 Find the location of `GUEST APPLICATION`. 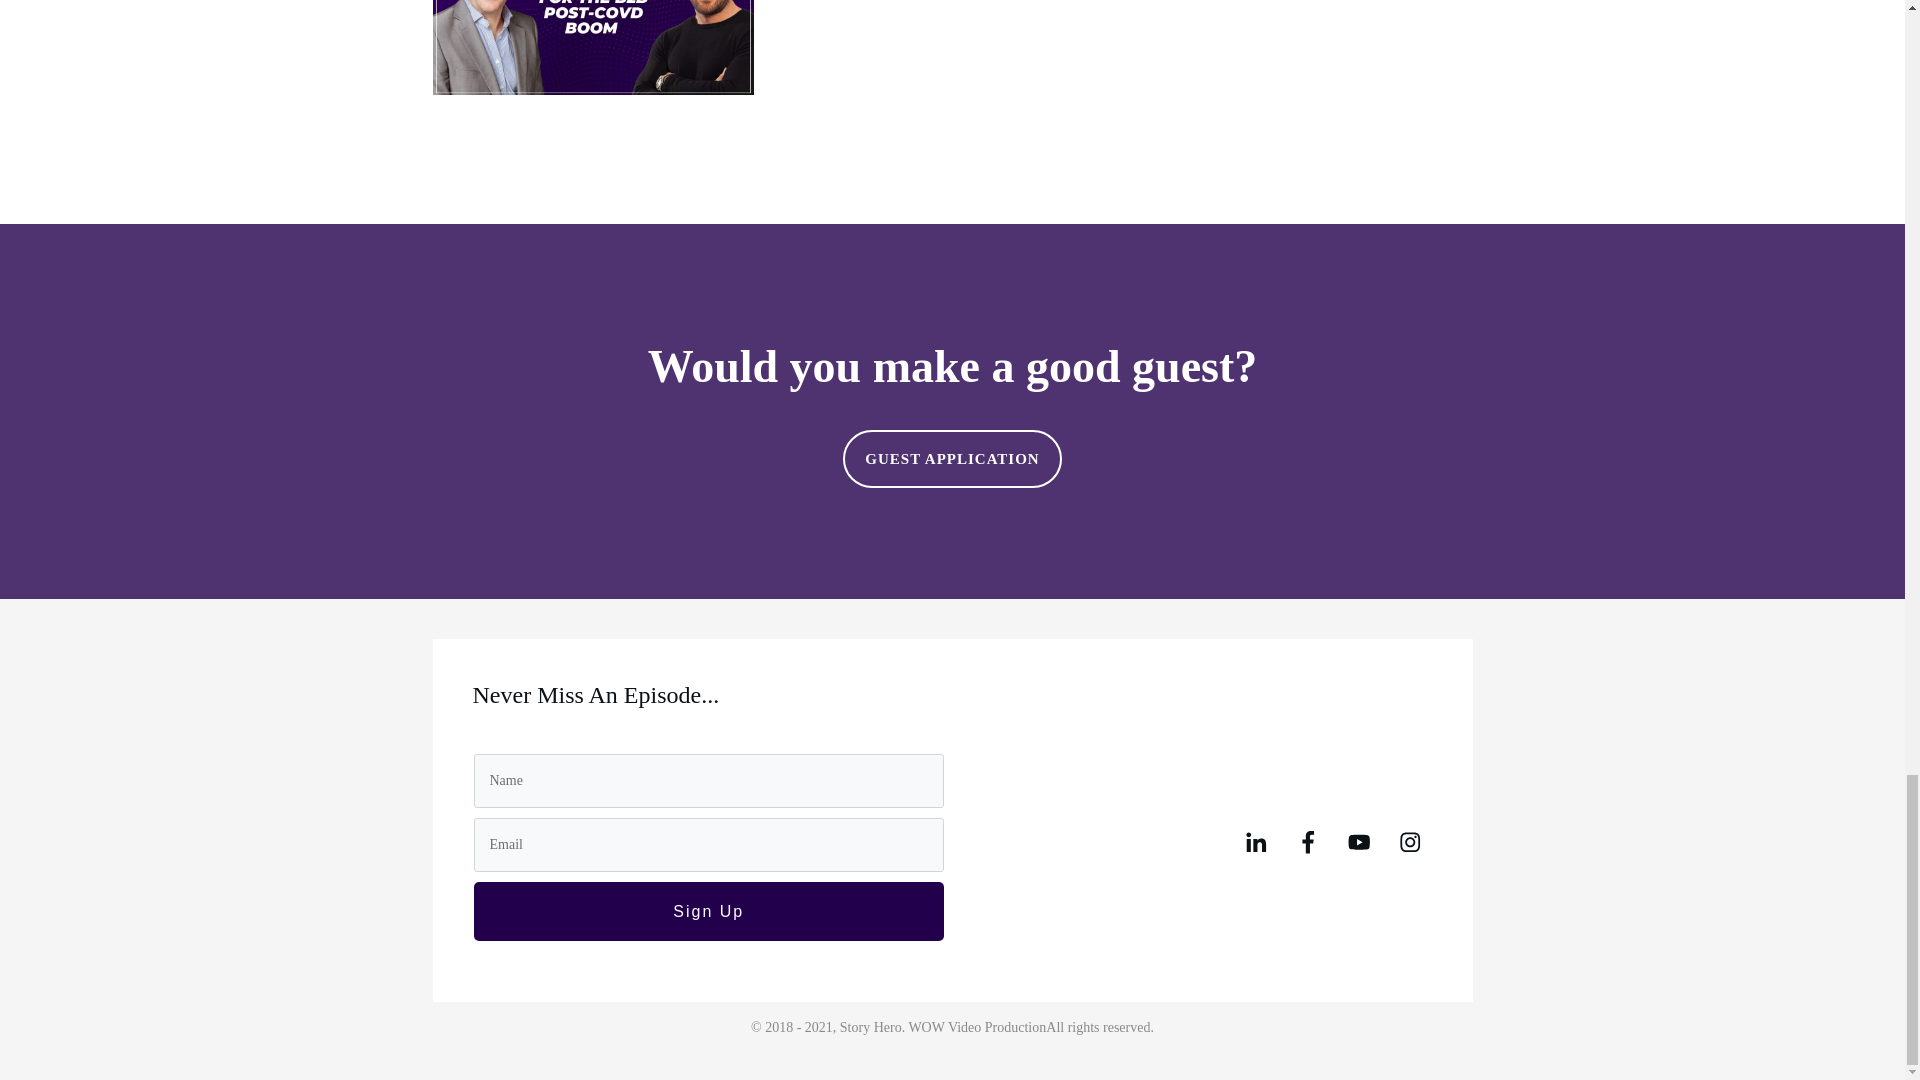

GUEST APPLICATION is located at coordinates (952, 458).